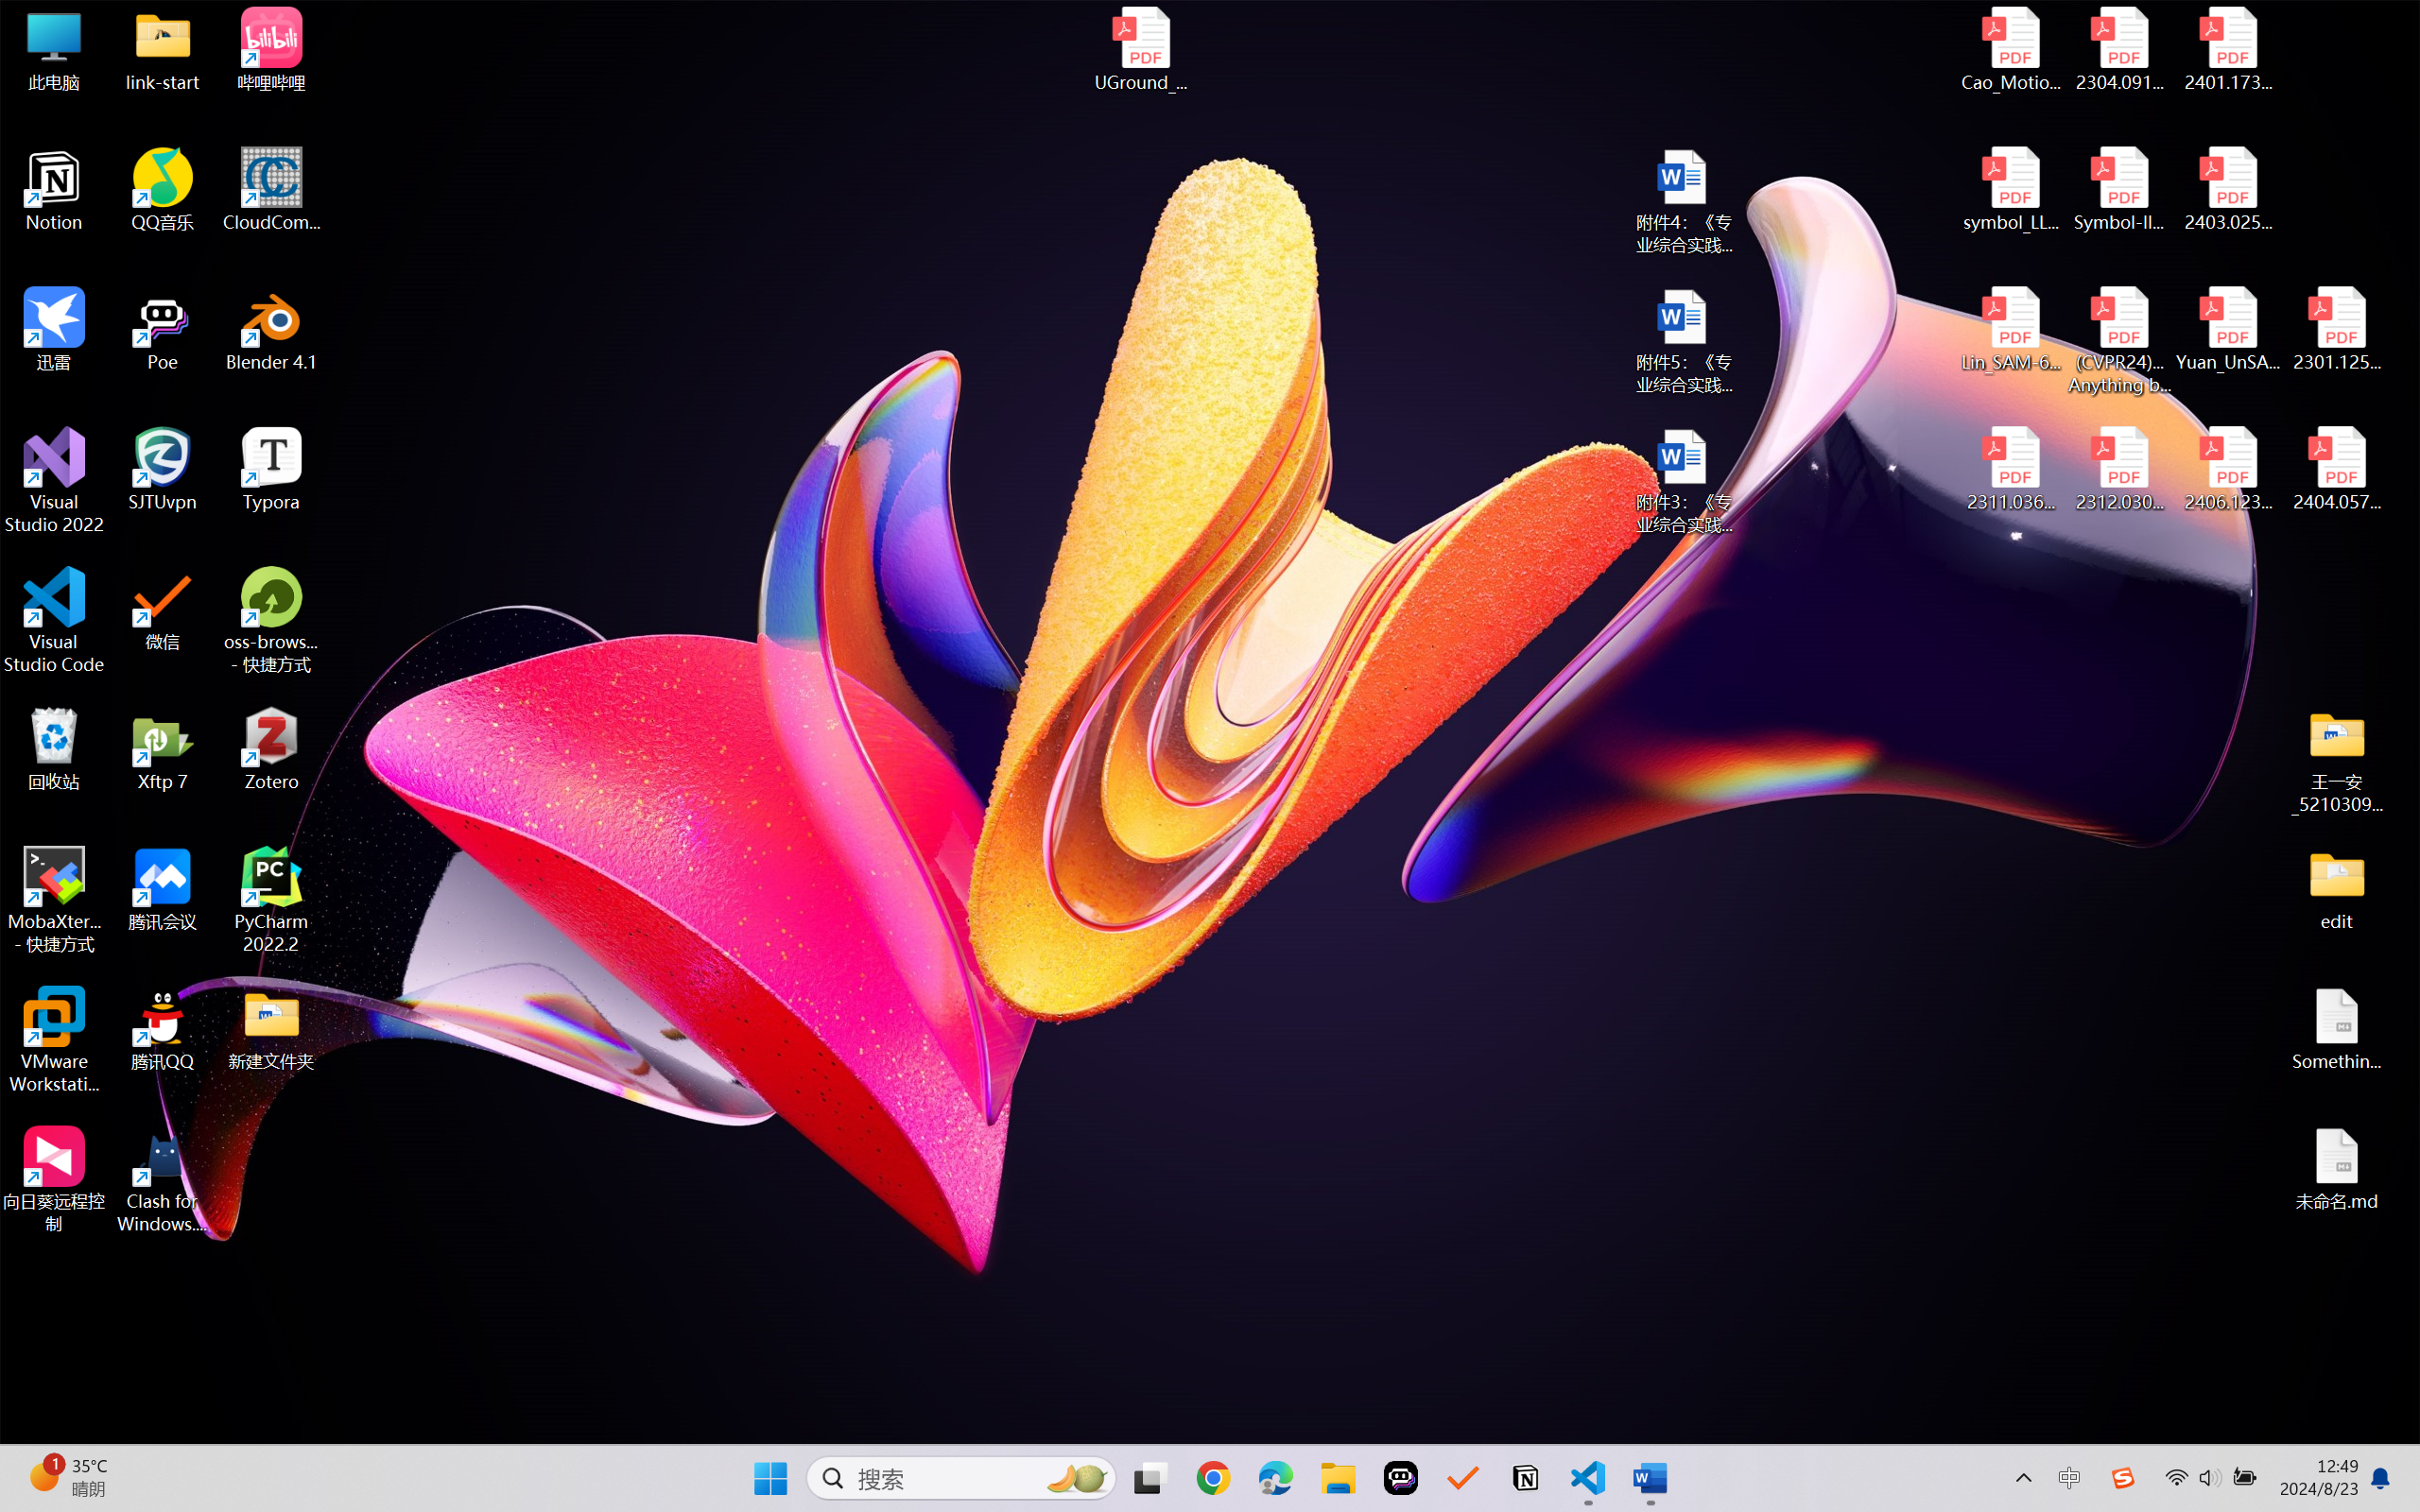 This screenshot has height=1512, width=2420. Describe the element at coordinates (925, 728) in the screenshot. I see `January 15, 2024` at that location.